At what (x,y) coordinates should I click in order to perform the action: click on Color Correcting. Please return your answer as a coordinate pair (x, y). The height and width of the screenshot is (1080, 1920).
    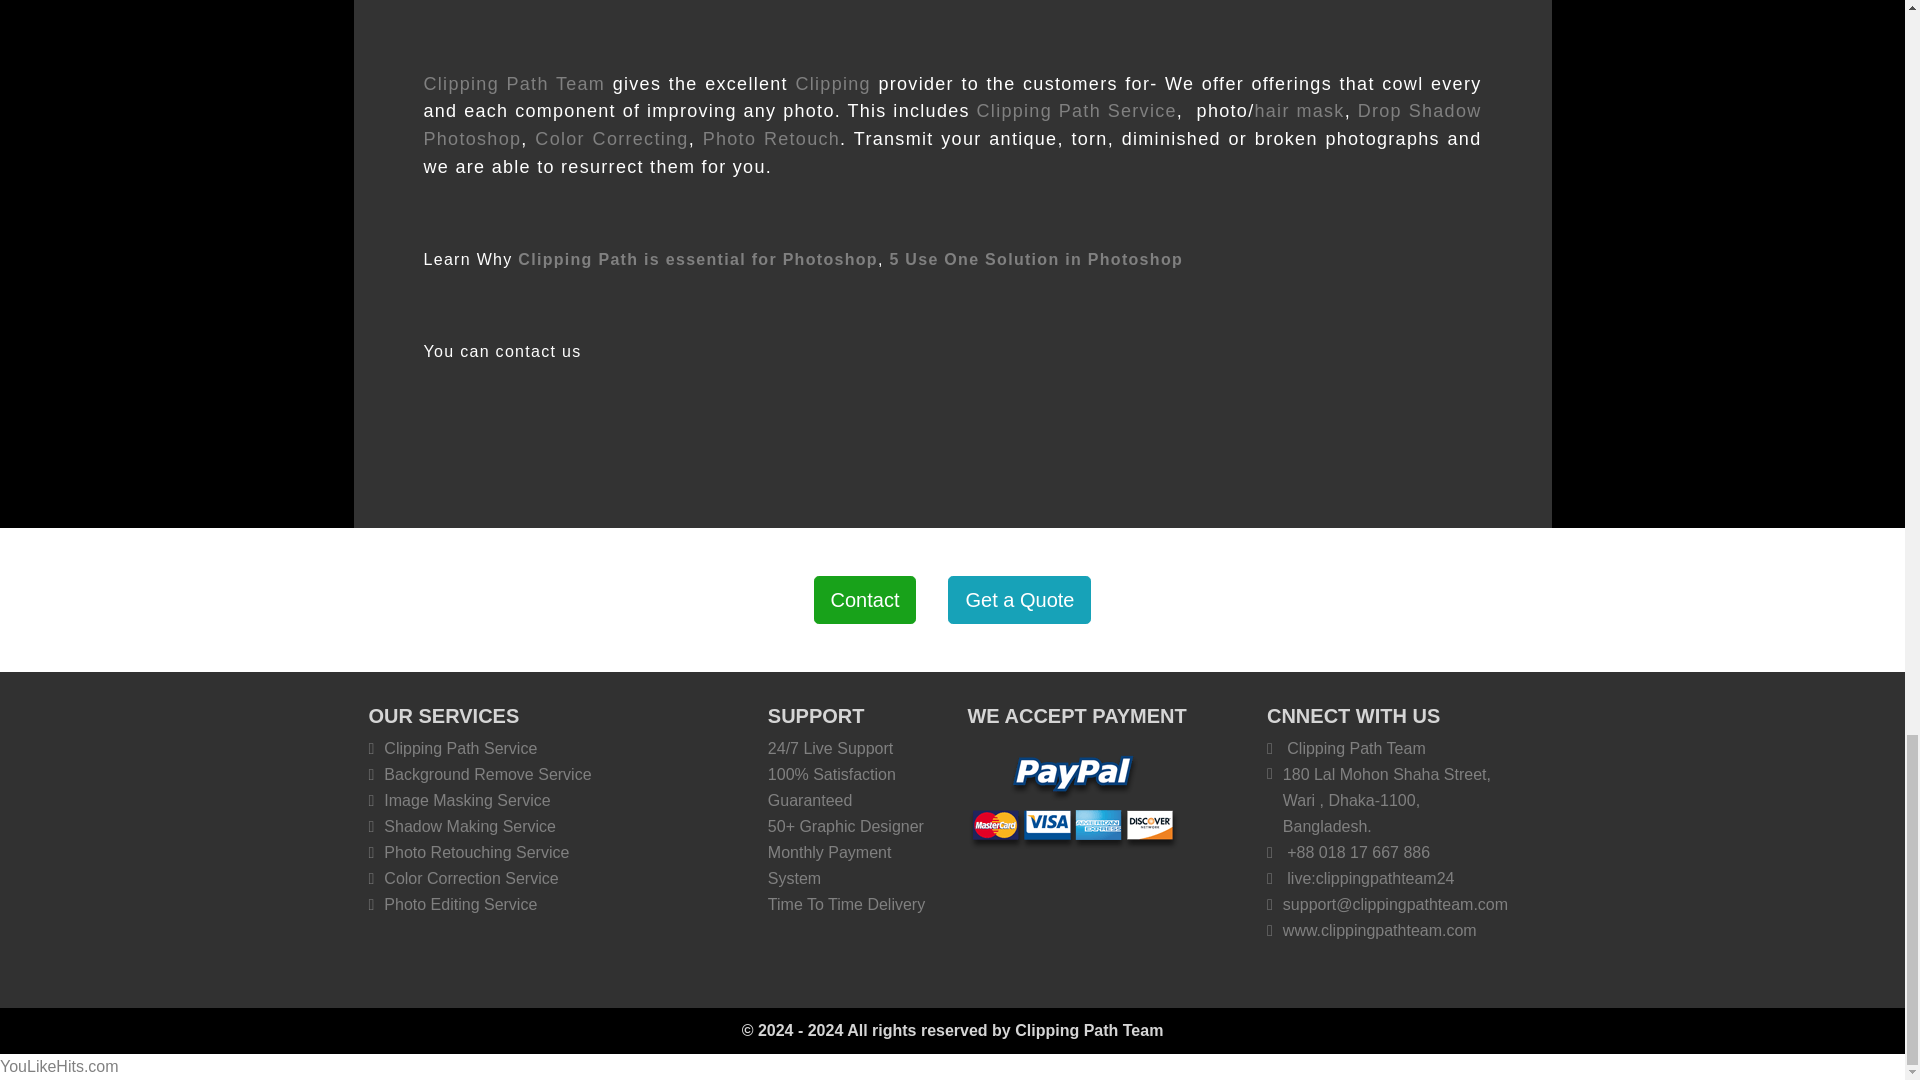
    Looking at the image, I should click on (611, 138).